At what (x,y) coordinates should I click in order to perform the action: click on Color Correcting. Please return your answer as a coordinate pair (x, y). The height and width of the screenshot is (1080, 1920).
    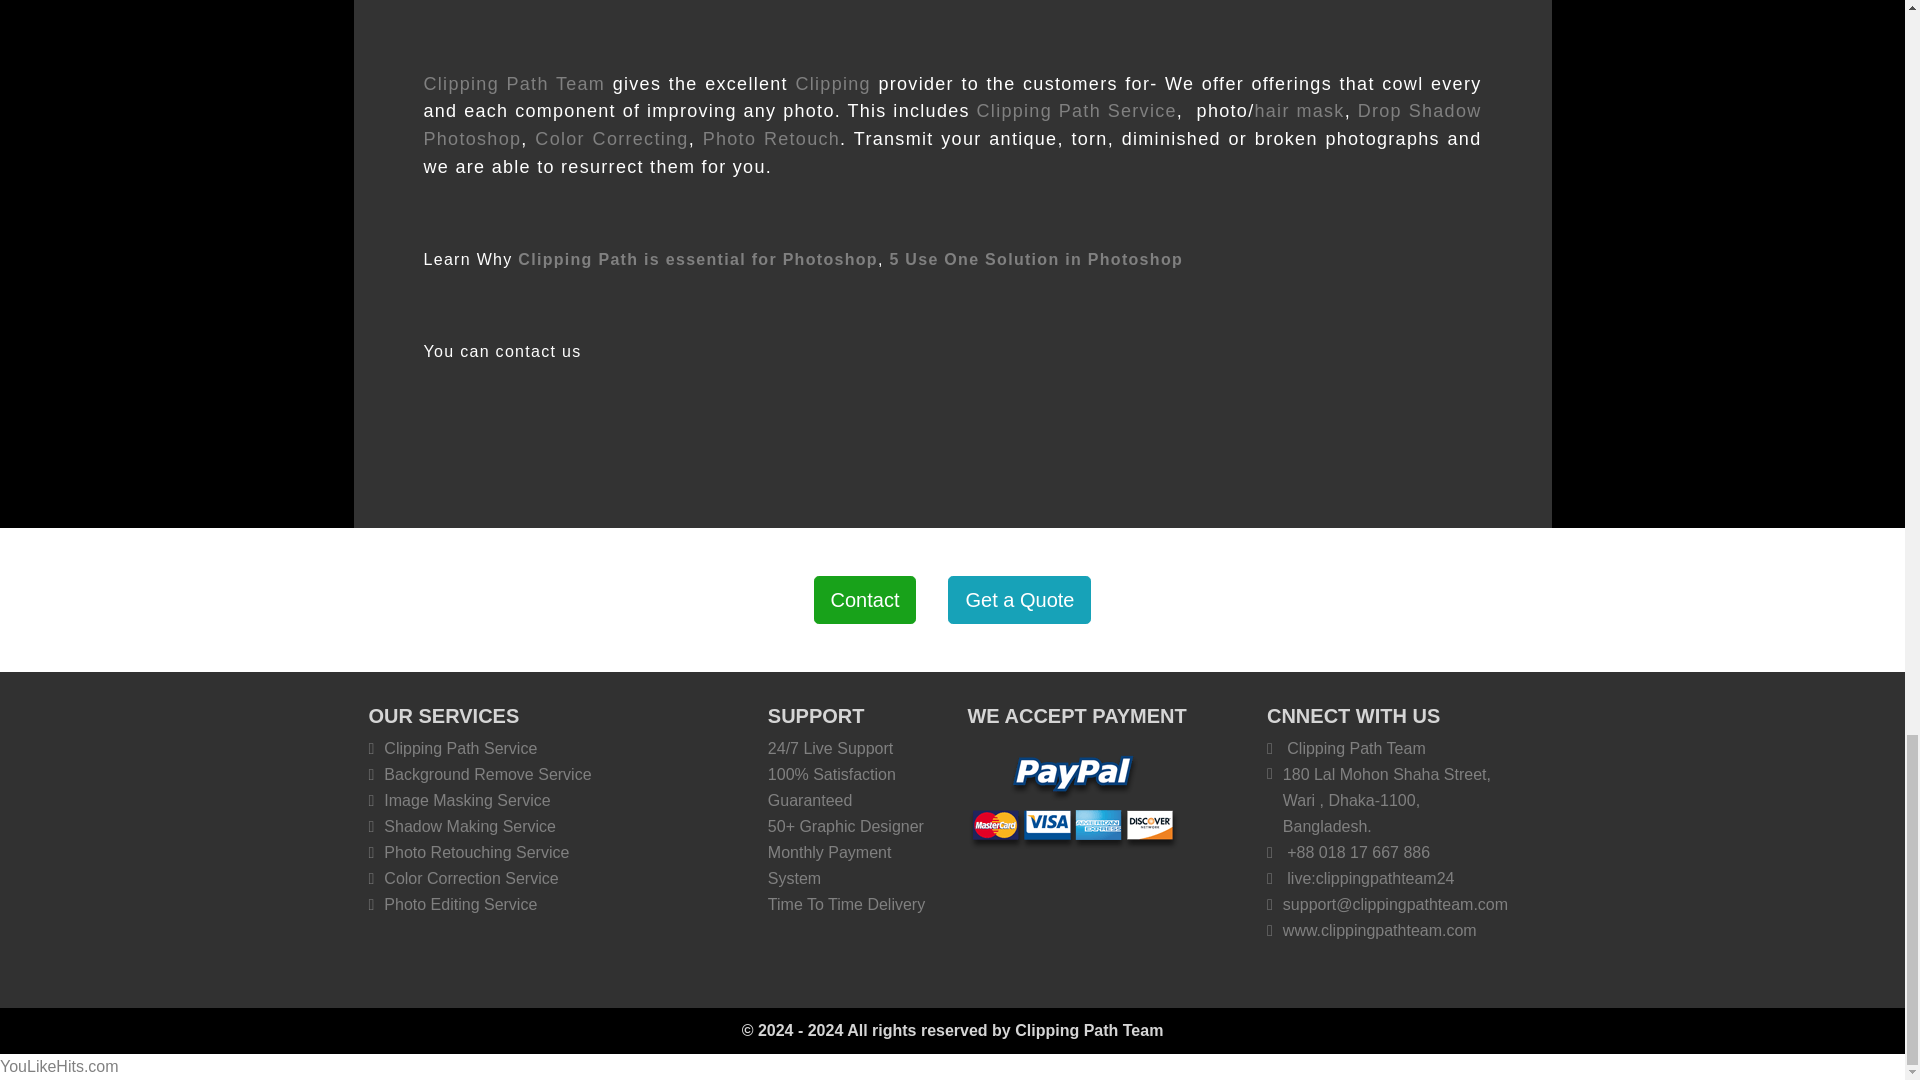
    Looking at the image, I should click on (611, 138).